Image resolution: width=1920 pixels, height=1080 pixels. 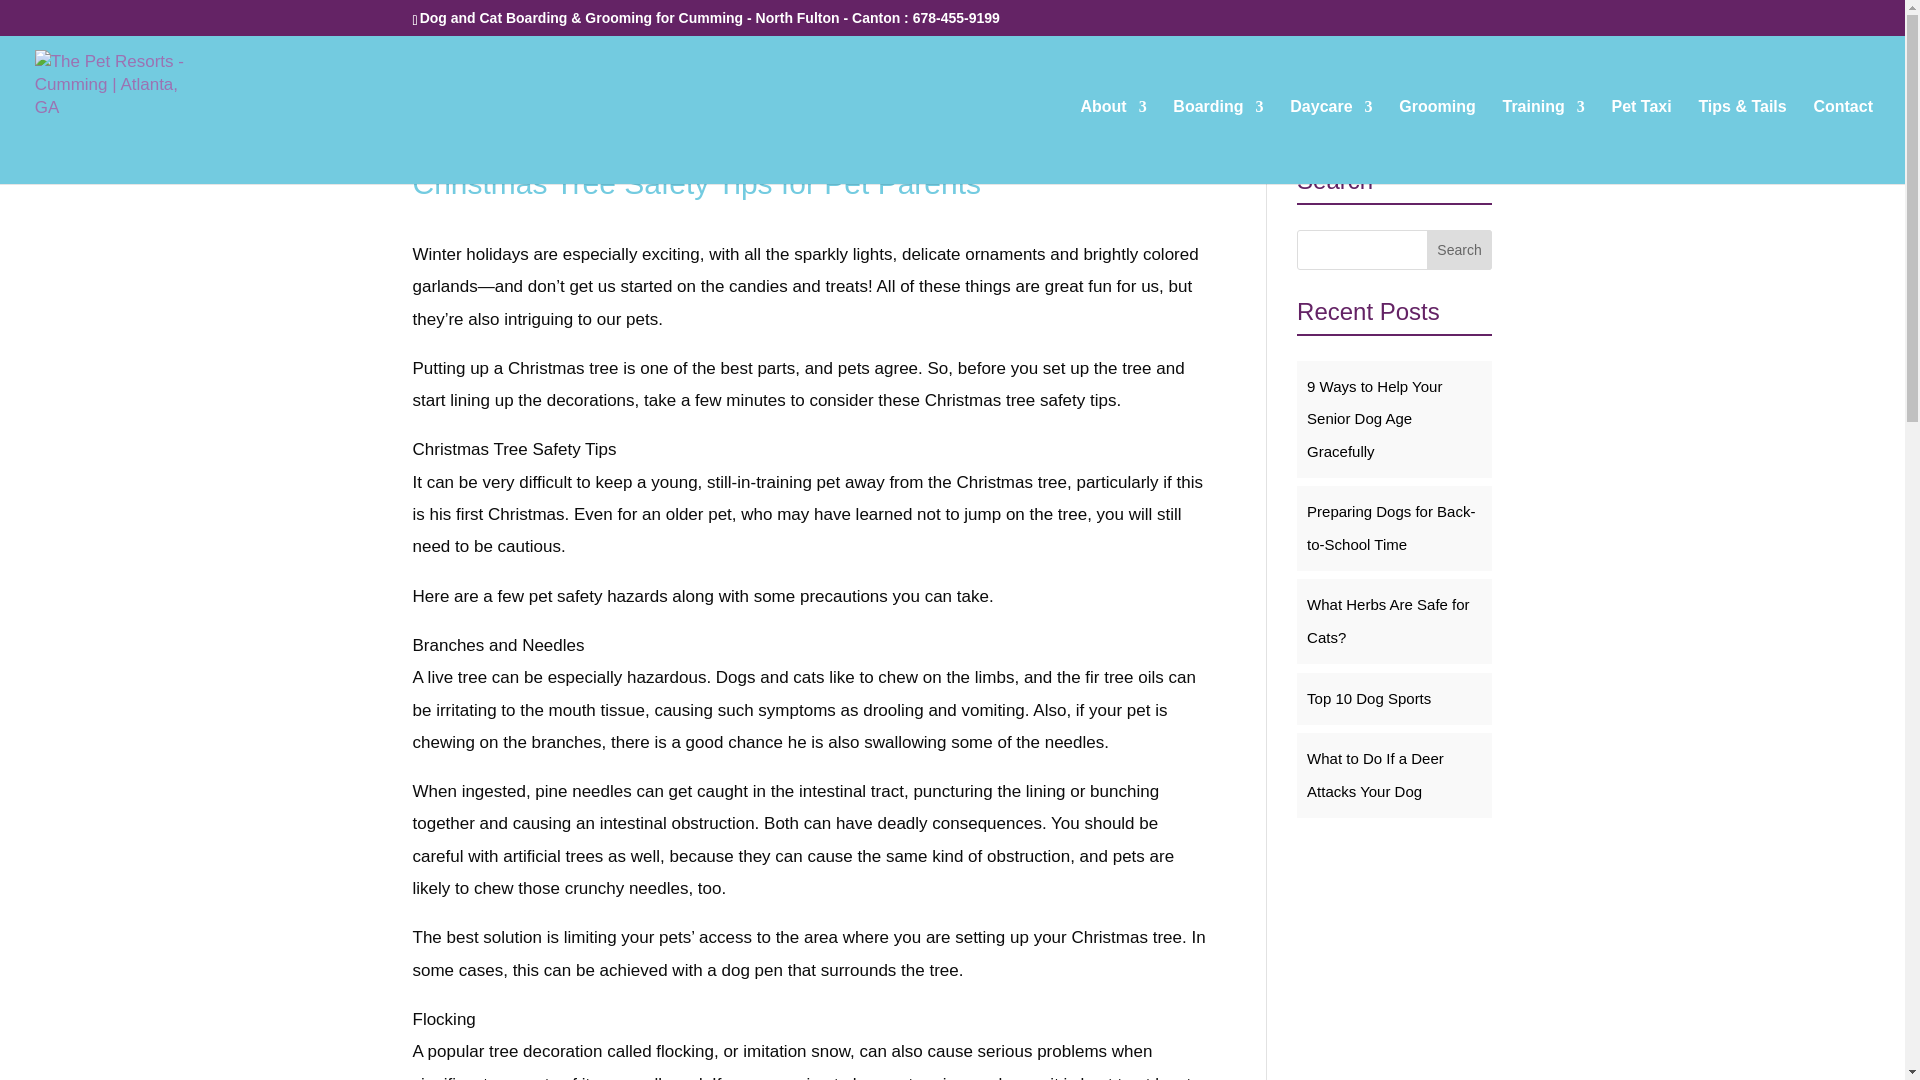 I want to click on Preparing Dogs for Back-to-School Time, so click(x=1390, y=527).